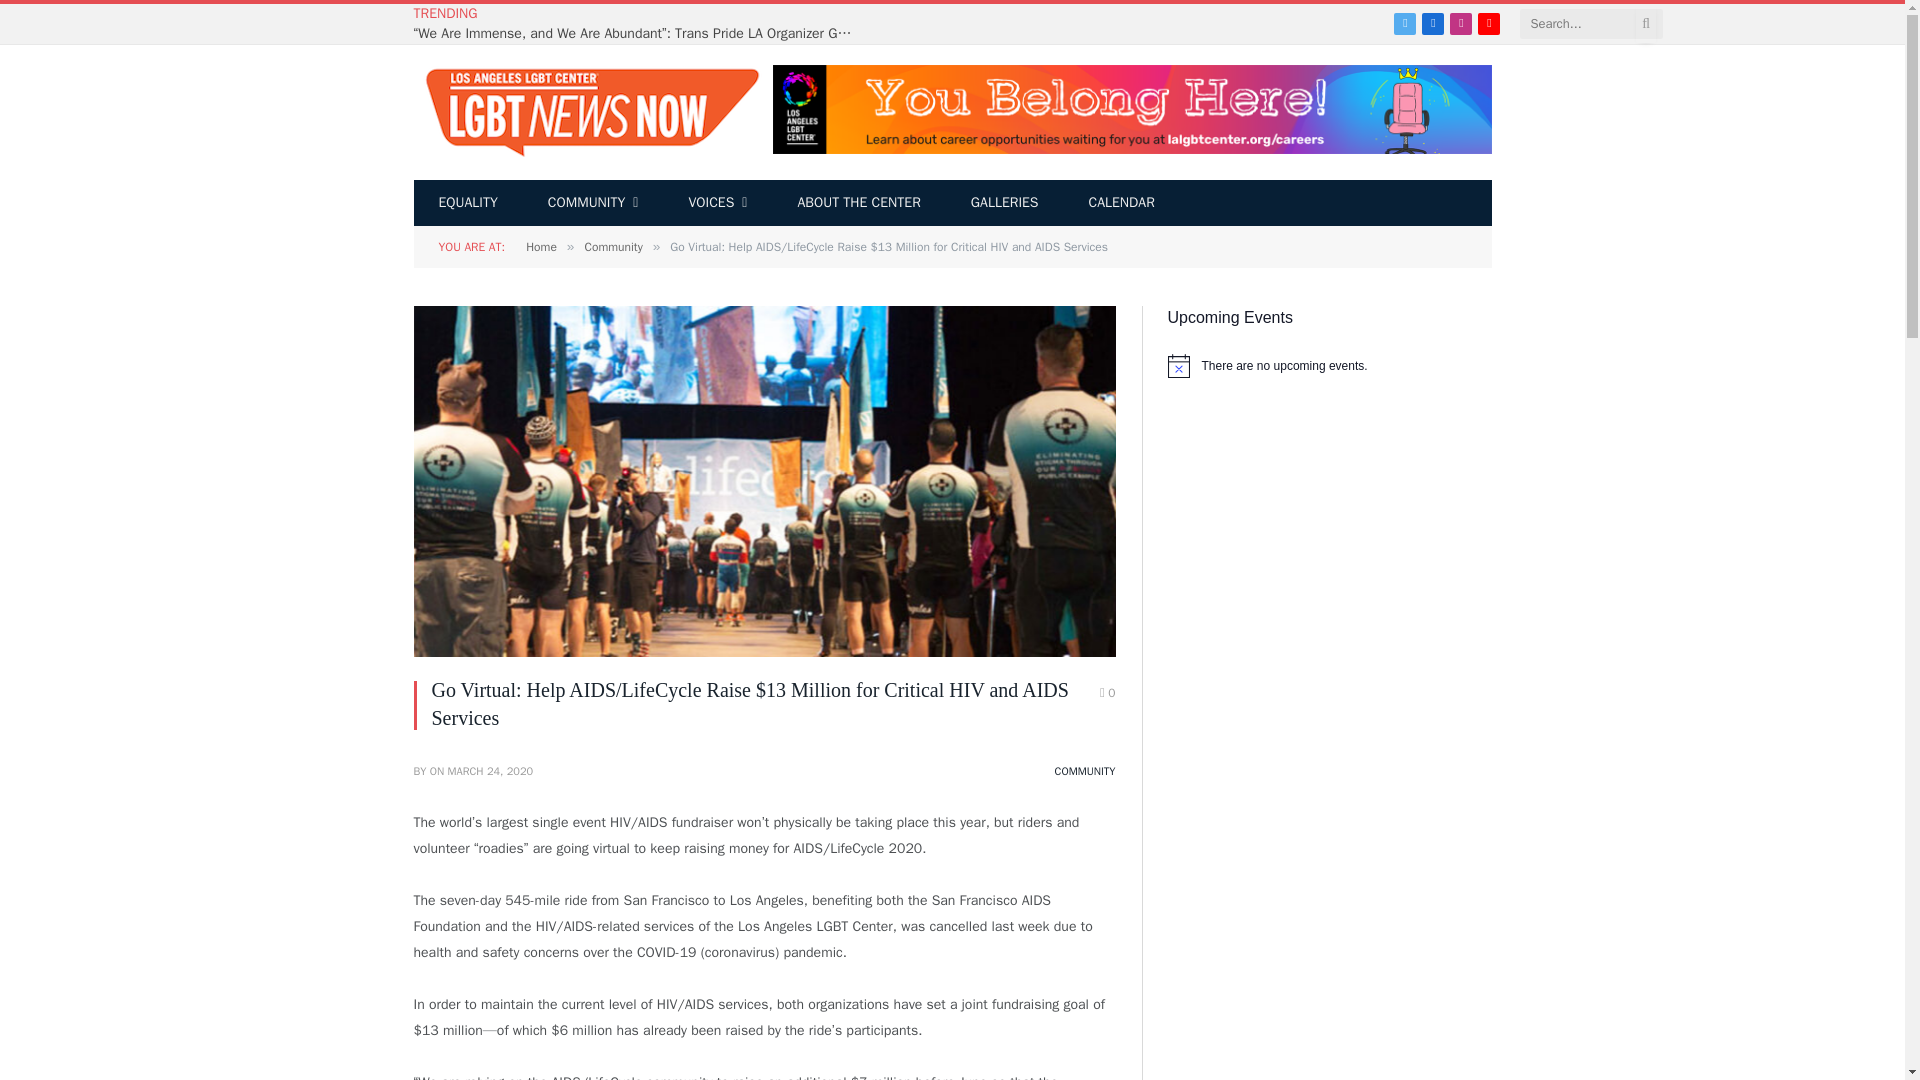  What do you see at coordinates (1460, 23) in the screenshot?
I see `Instagram` at bounding box center [1460, 23].